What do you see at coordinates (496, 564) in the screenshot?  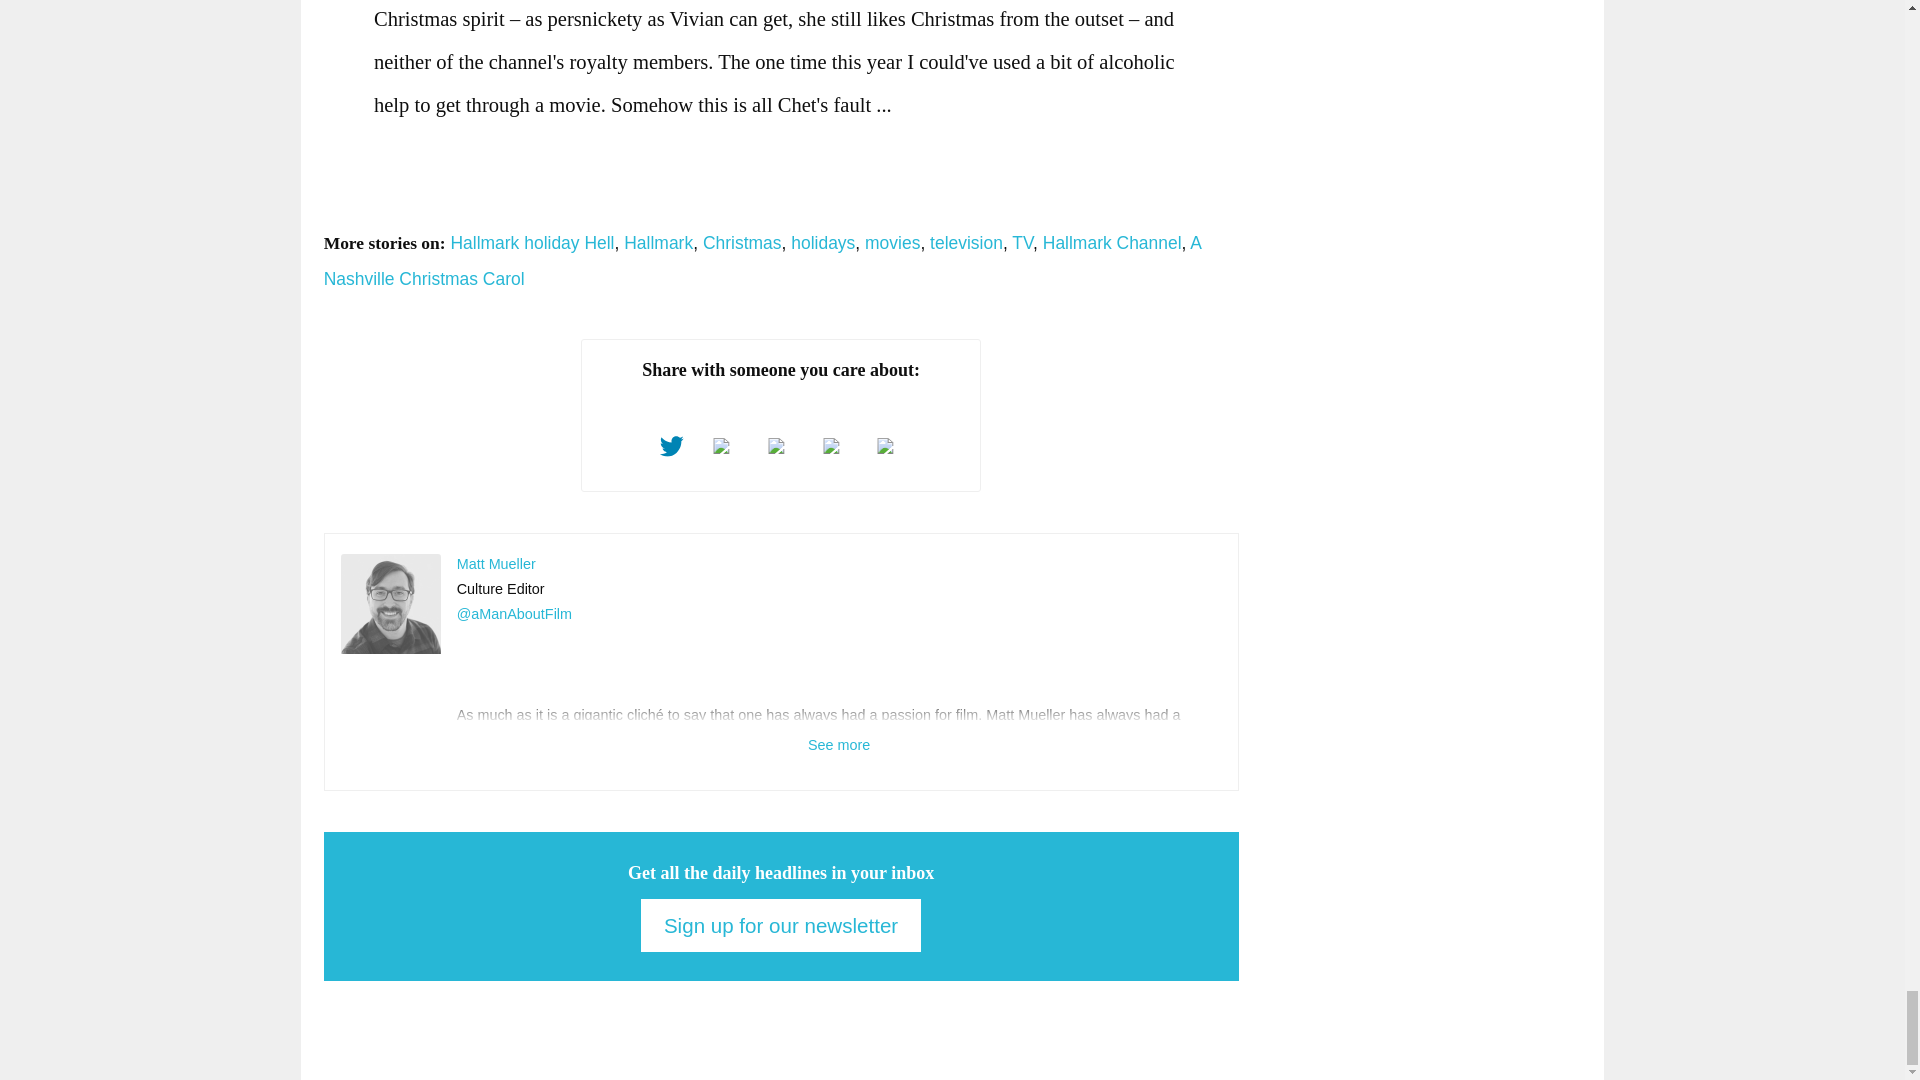 I see `More articles by Matt Mueller` at bounding box center [496, 564].